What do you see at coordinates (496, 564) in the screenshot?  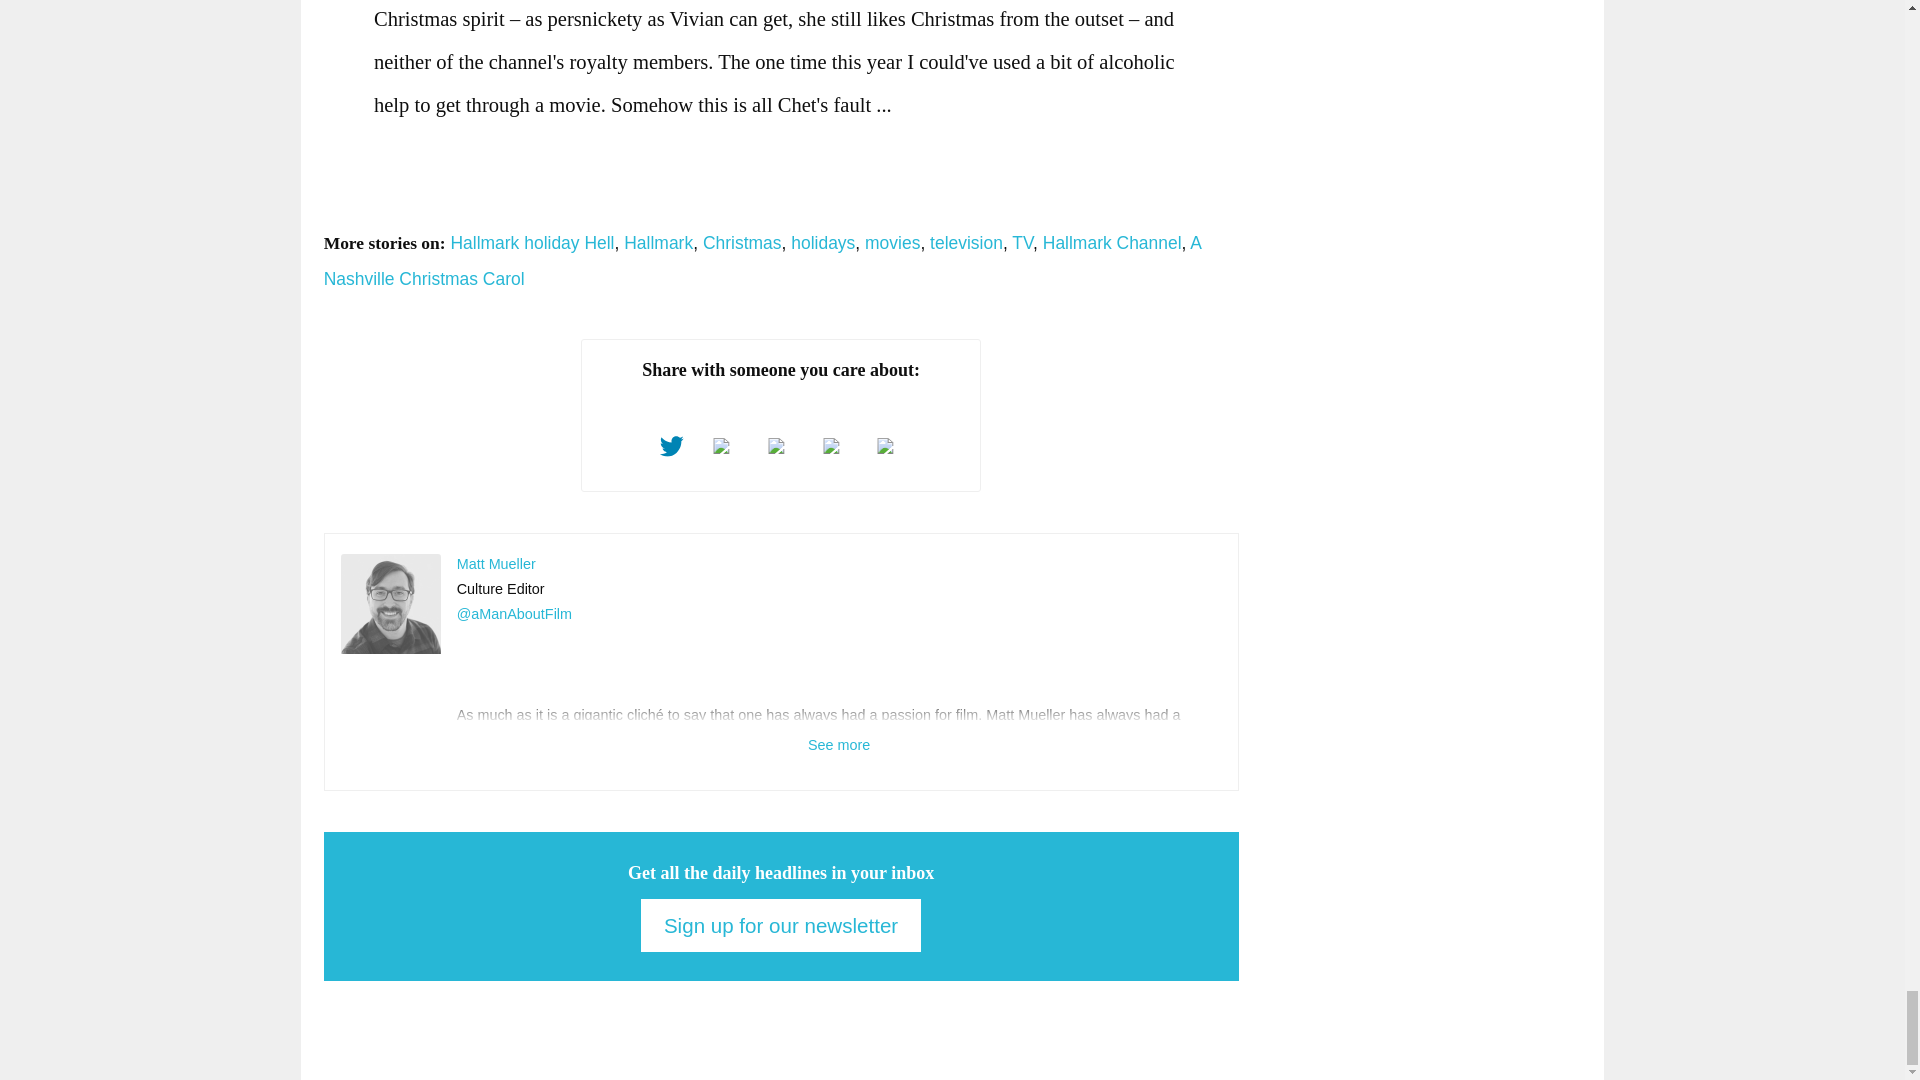 I see `More articles by Matt Mueller` at bounding box center [496, 564].